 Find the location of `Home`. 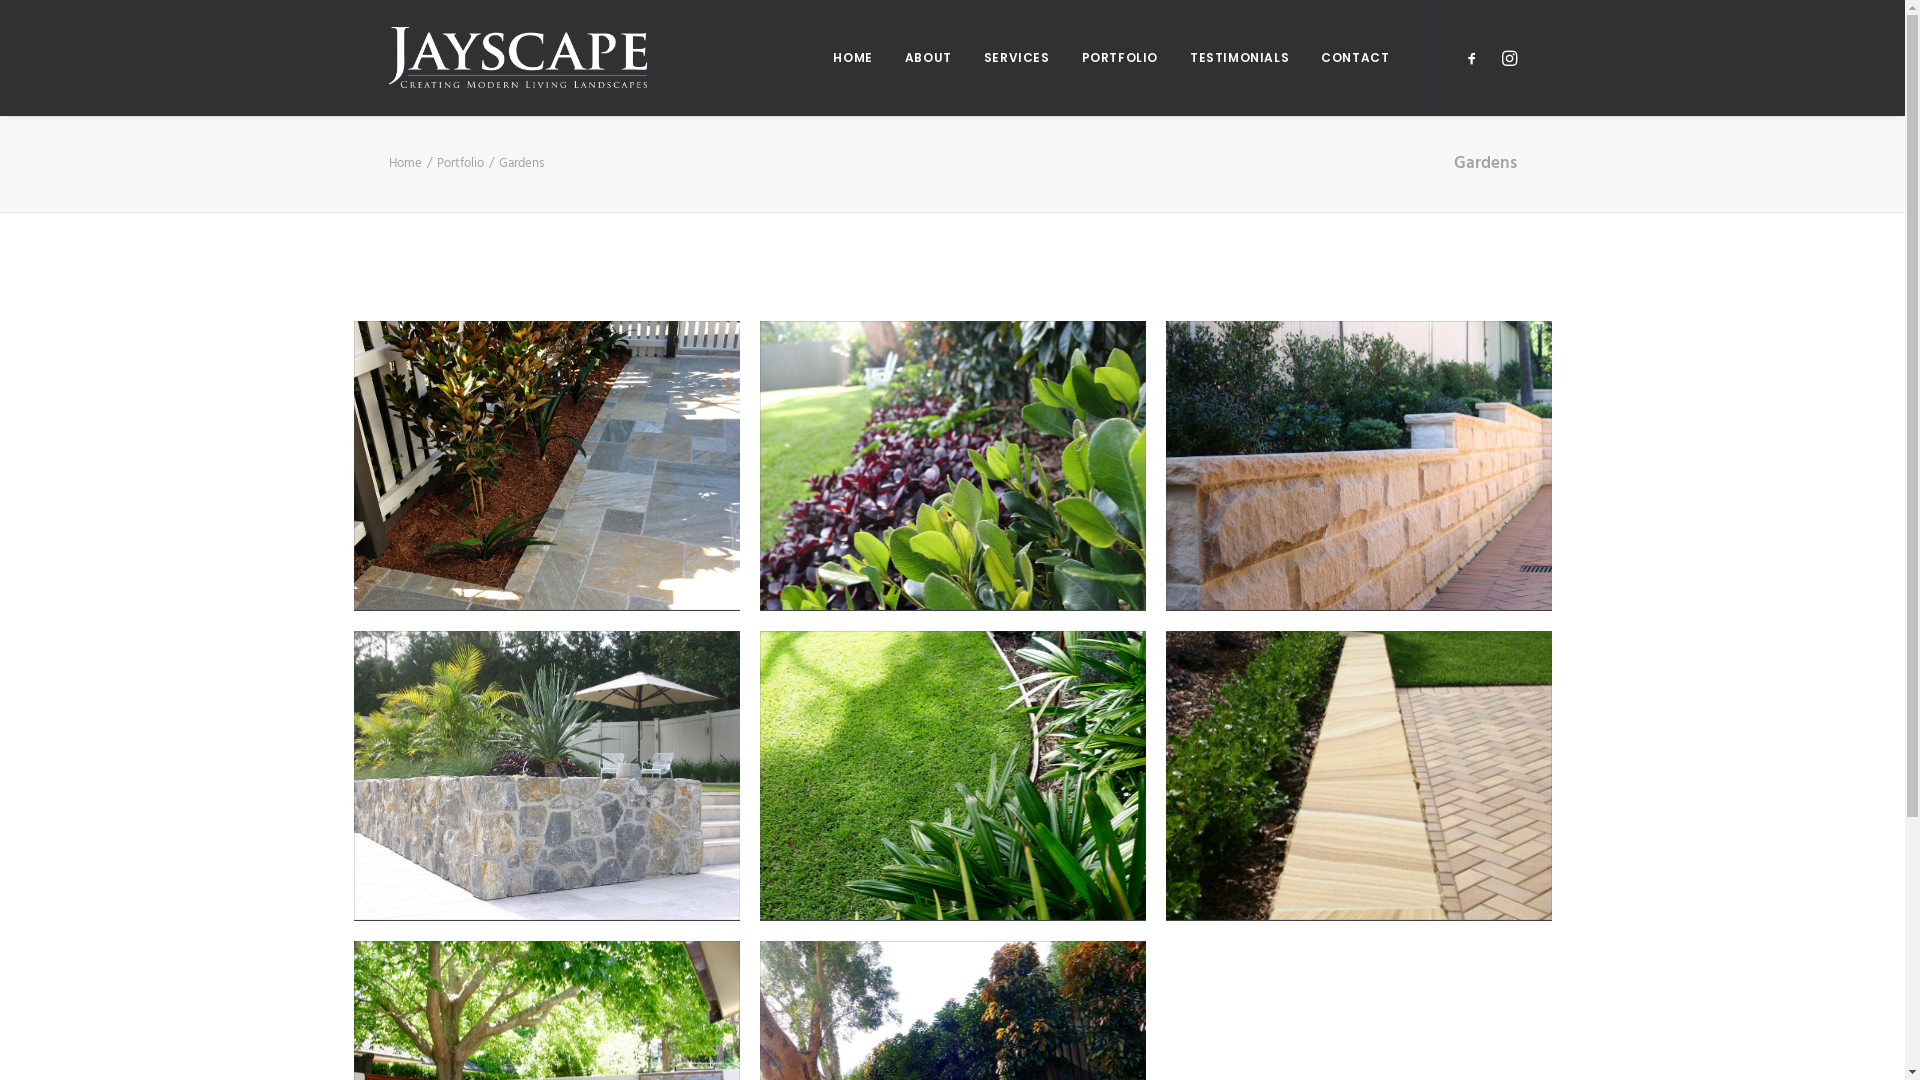

Home is located at coordinates (404, 164).